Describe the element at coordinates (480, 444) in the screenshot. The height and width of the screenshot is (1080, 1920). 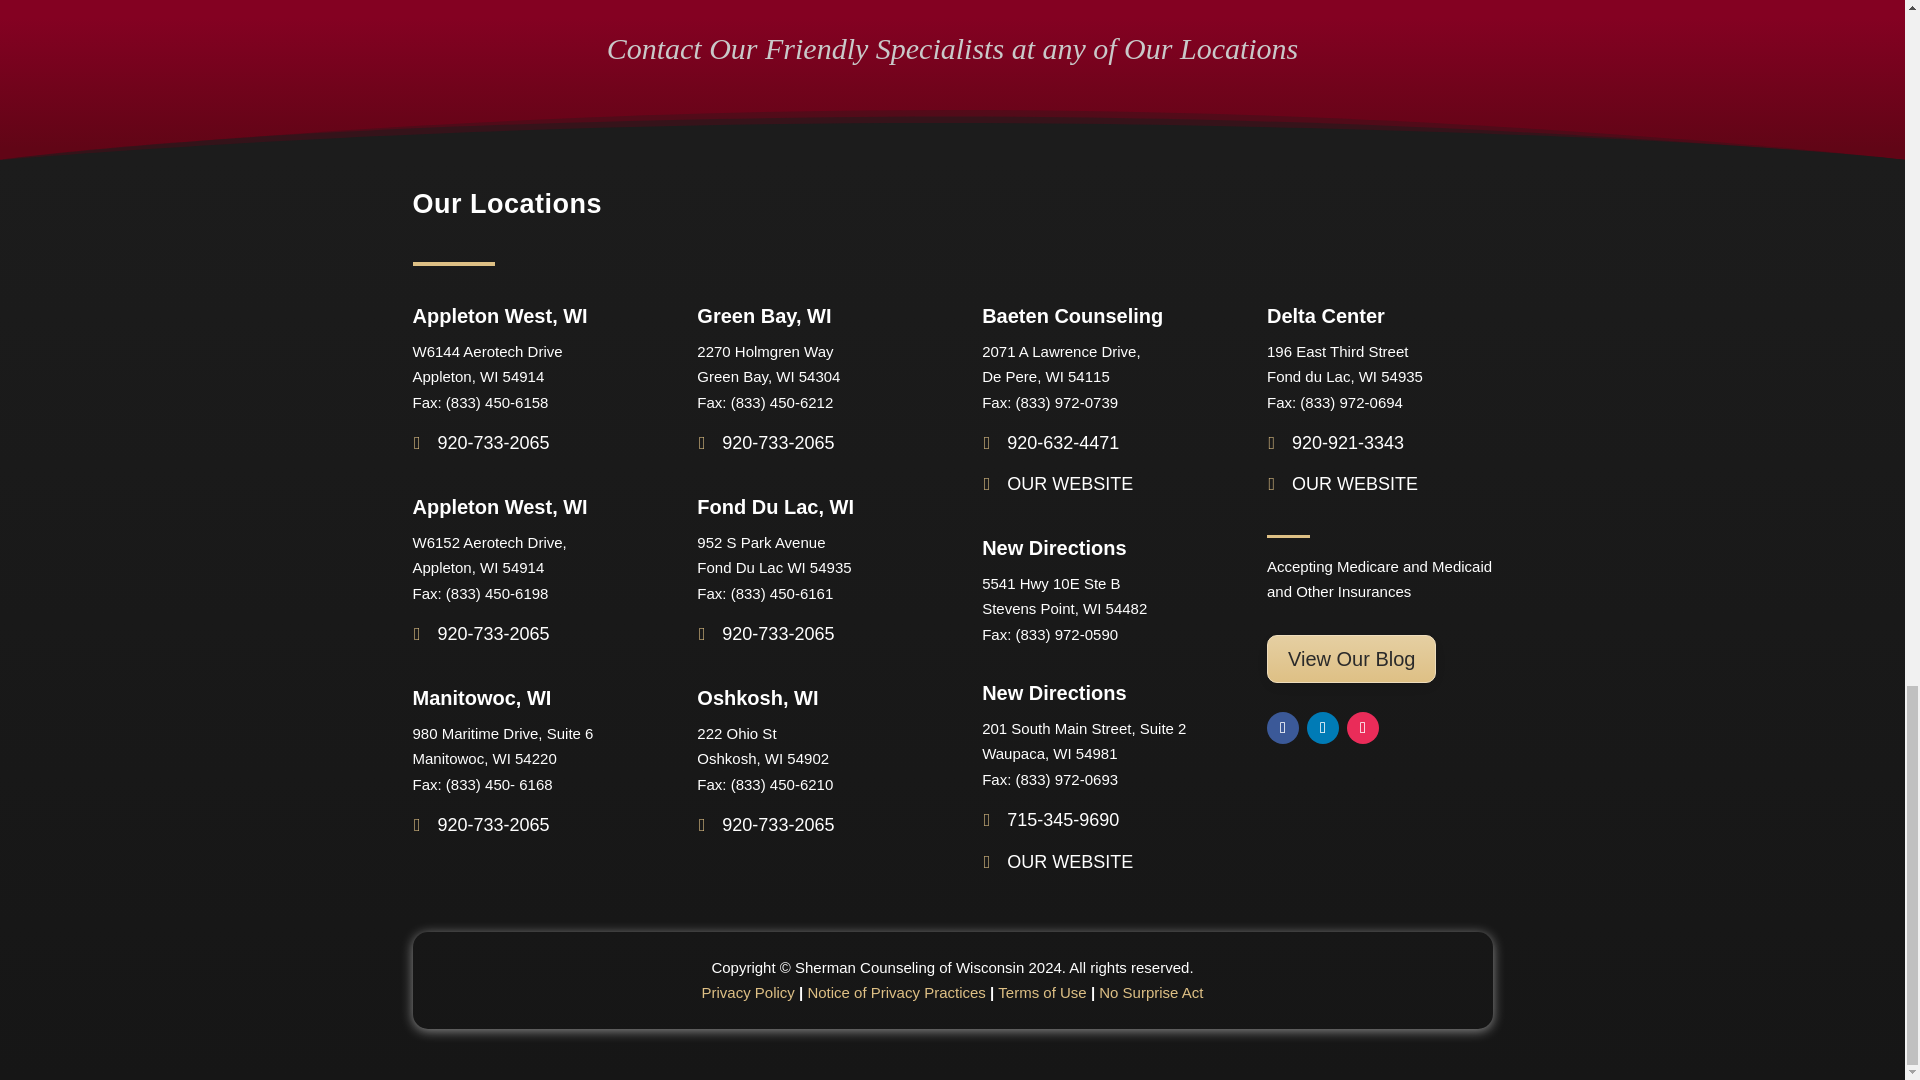
I see `920-733-2065` at that location.